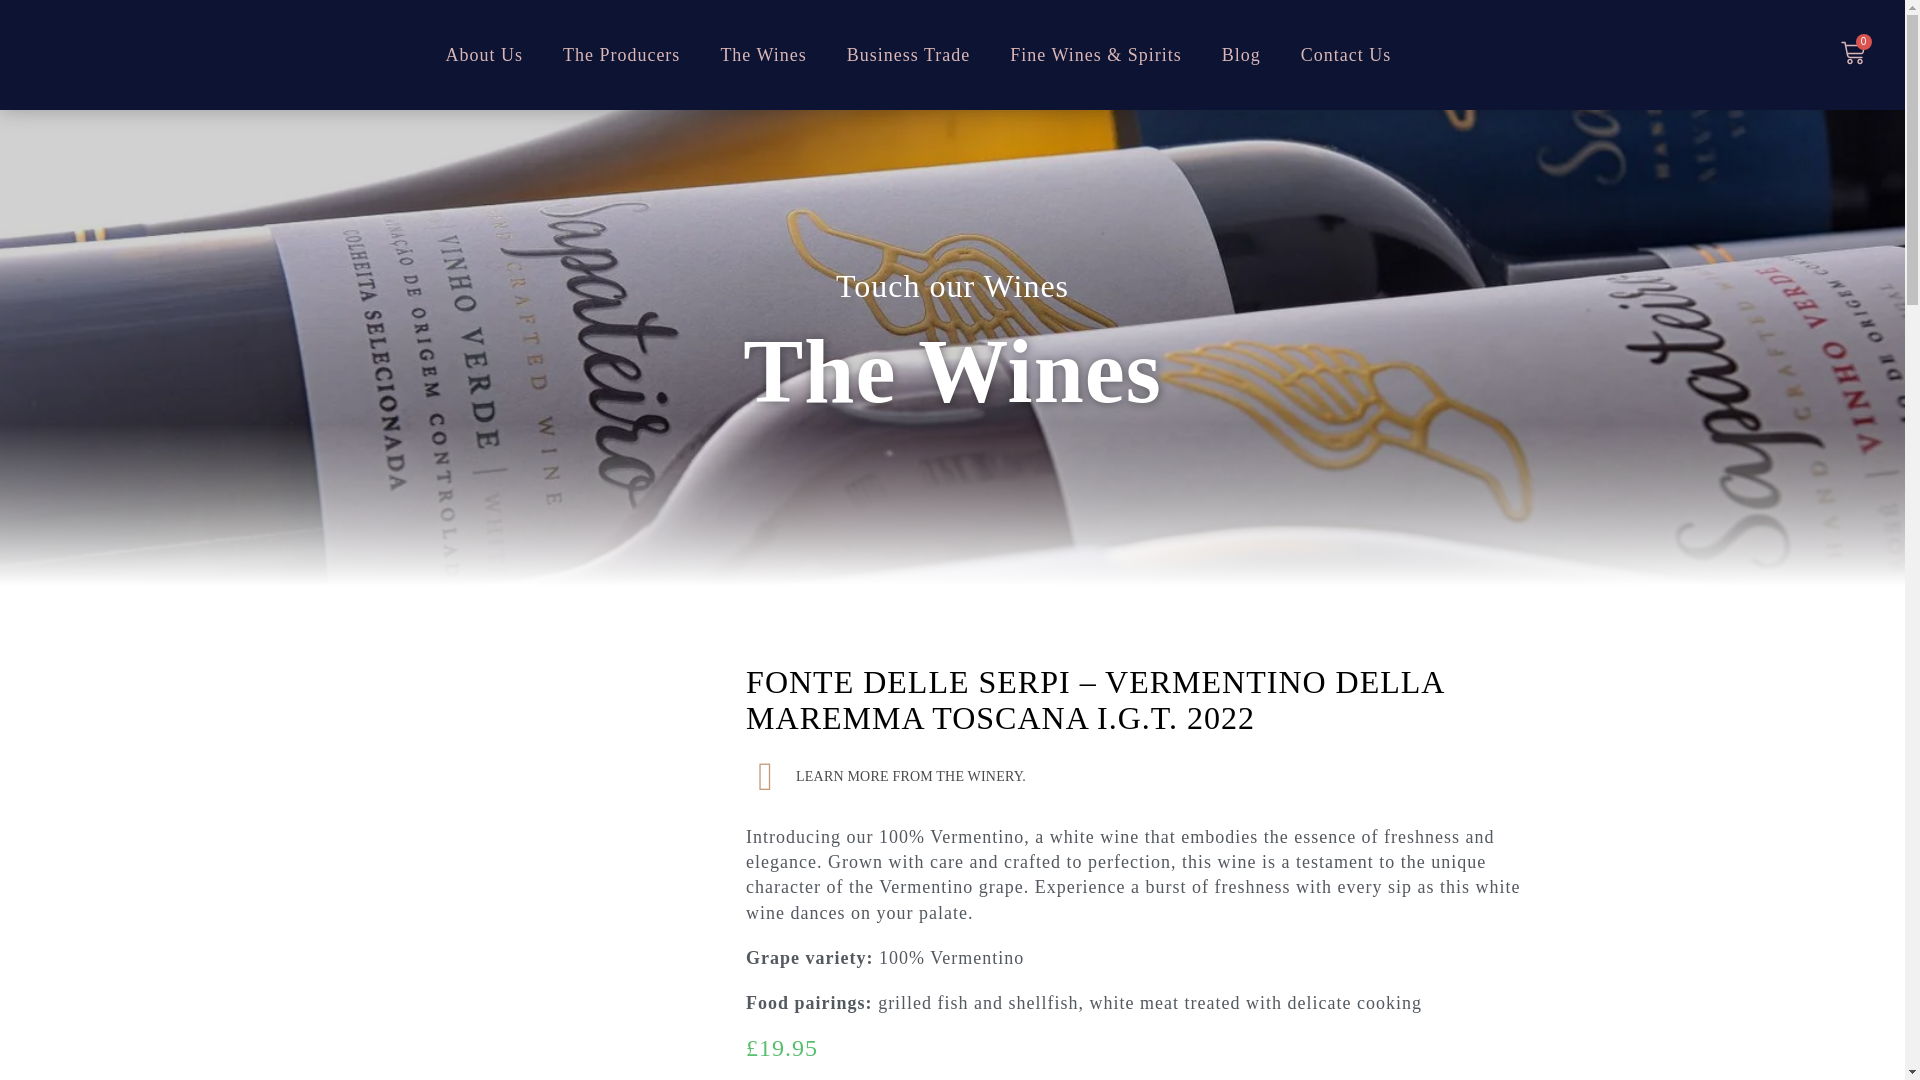 Image resolution: width=1920 pixels, height=1080 pixels. What do you see at coordinates (1852, 55) in the screenshot?
I see `0` at bounding box center [1852, 55].